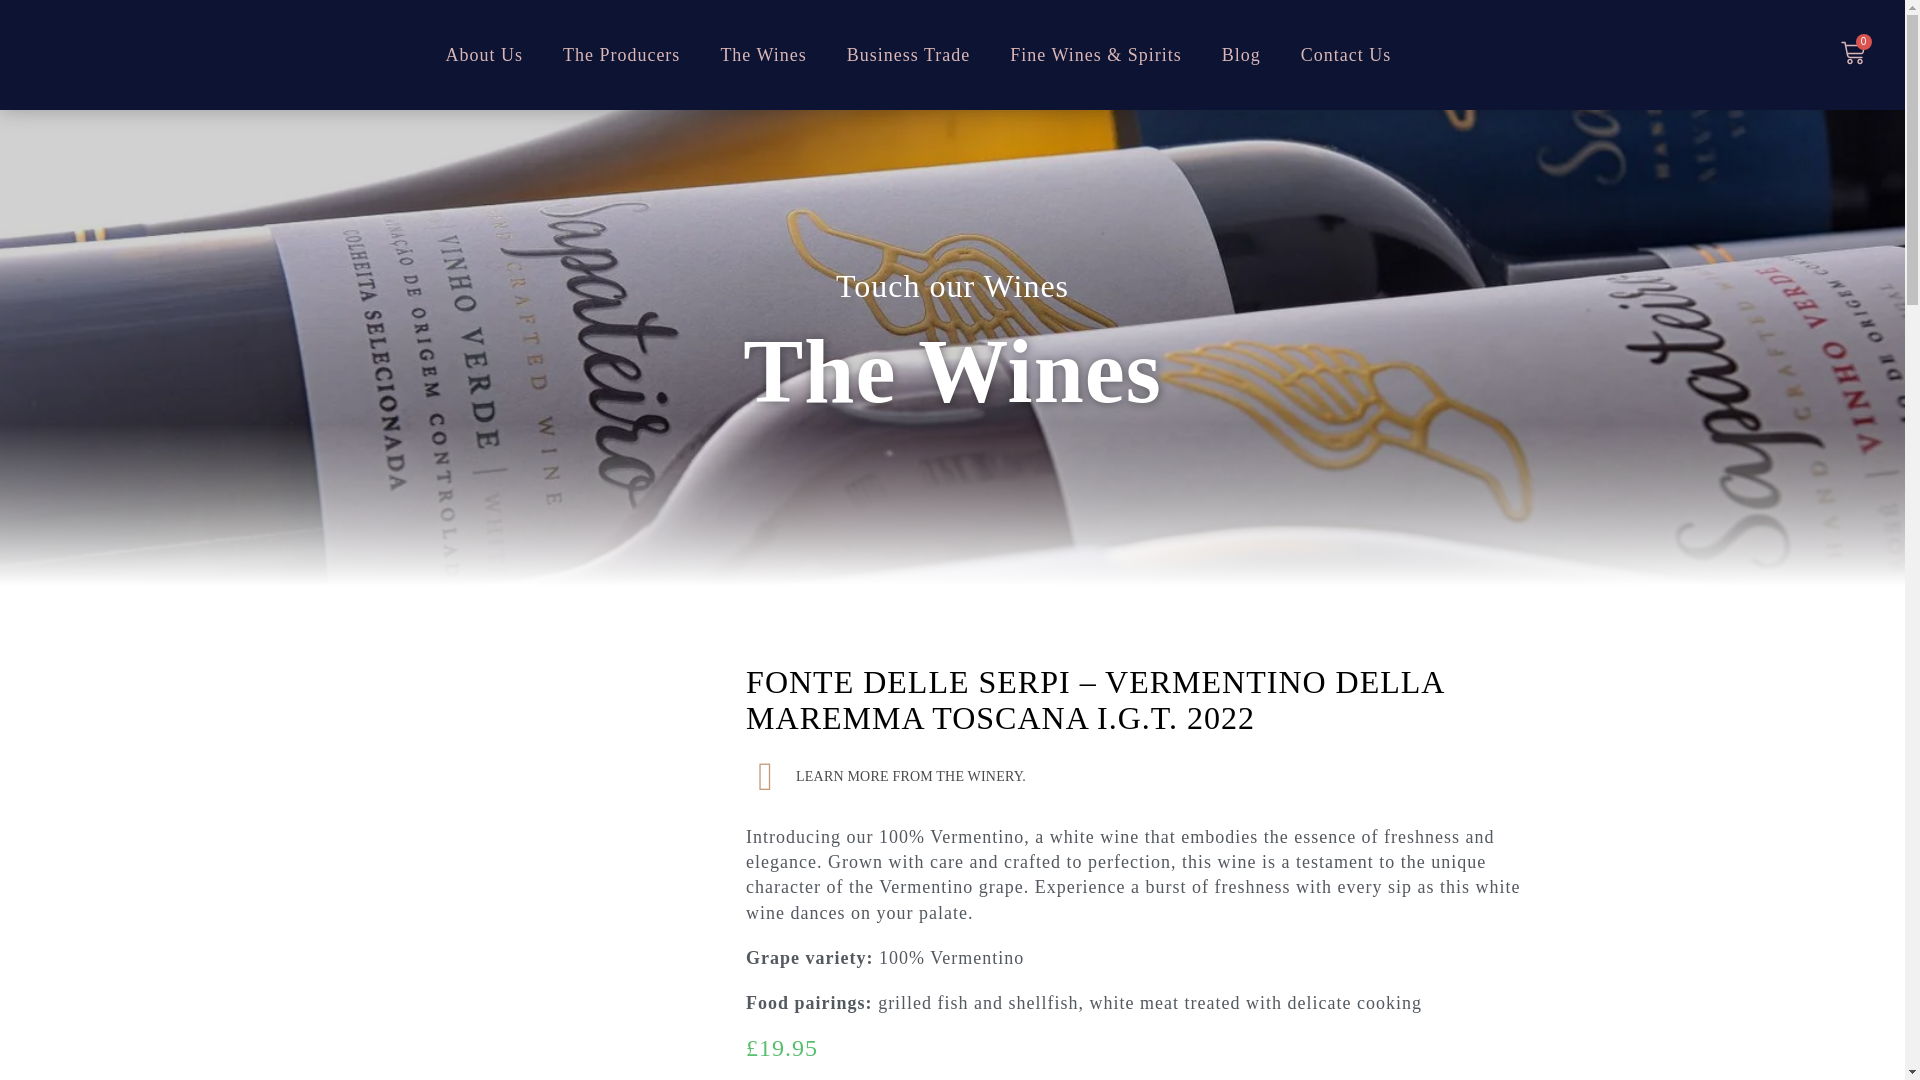 Image resolution: width=1920 pixels, height=1080 pixels. What do you see at coordinates (1852, 55) in the screenshot?
I see `0` at bounding box center [1852, 55].